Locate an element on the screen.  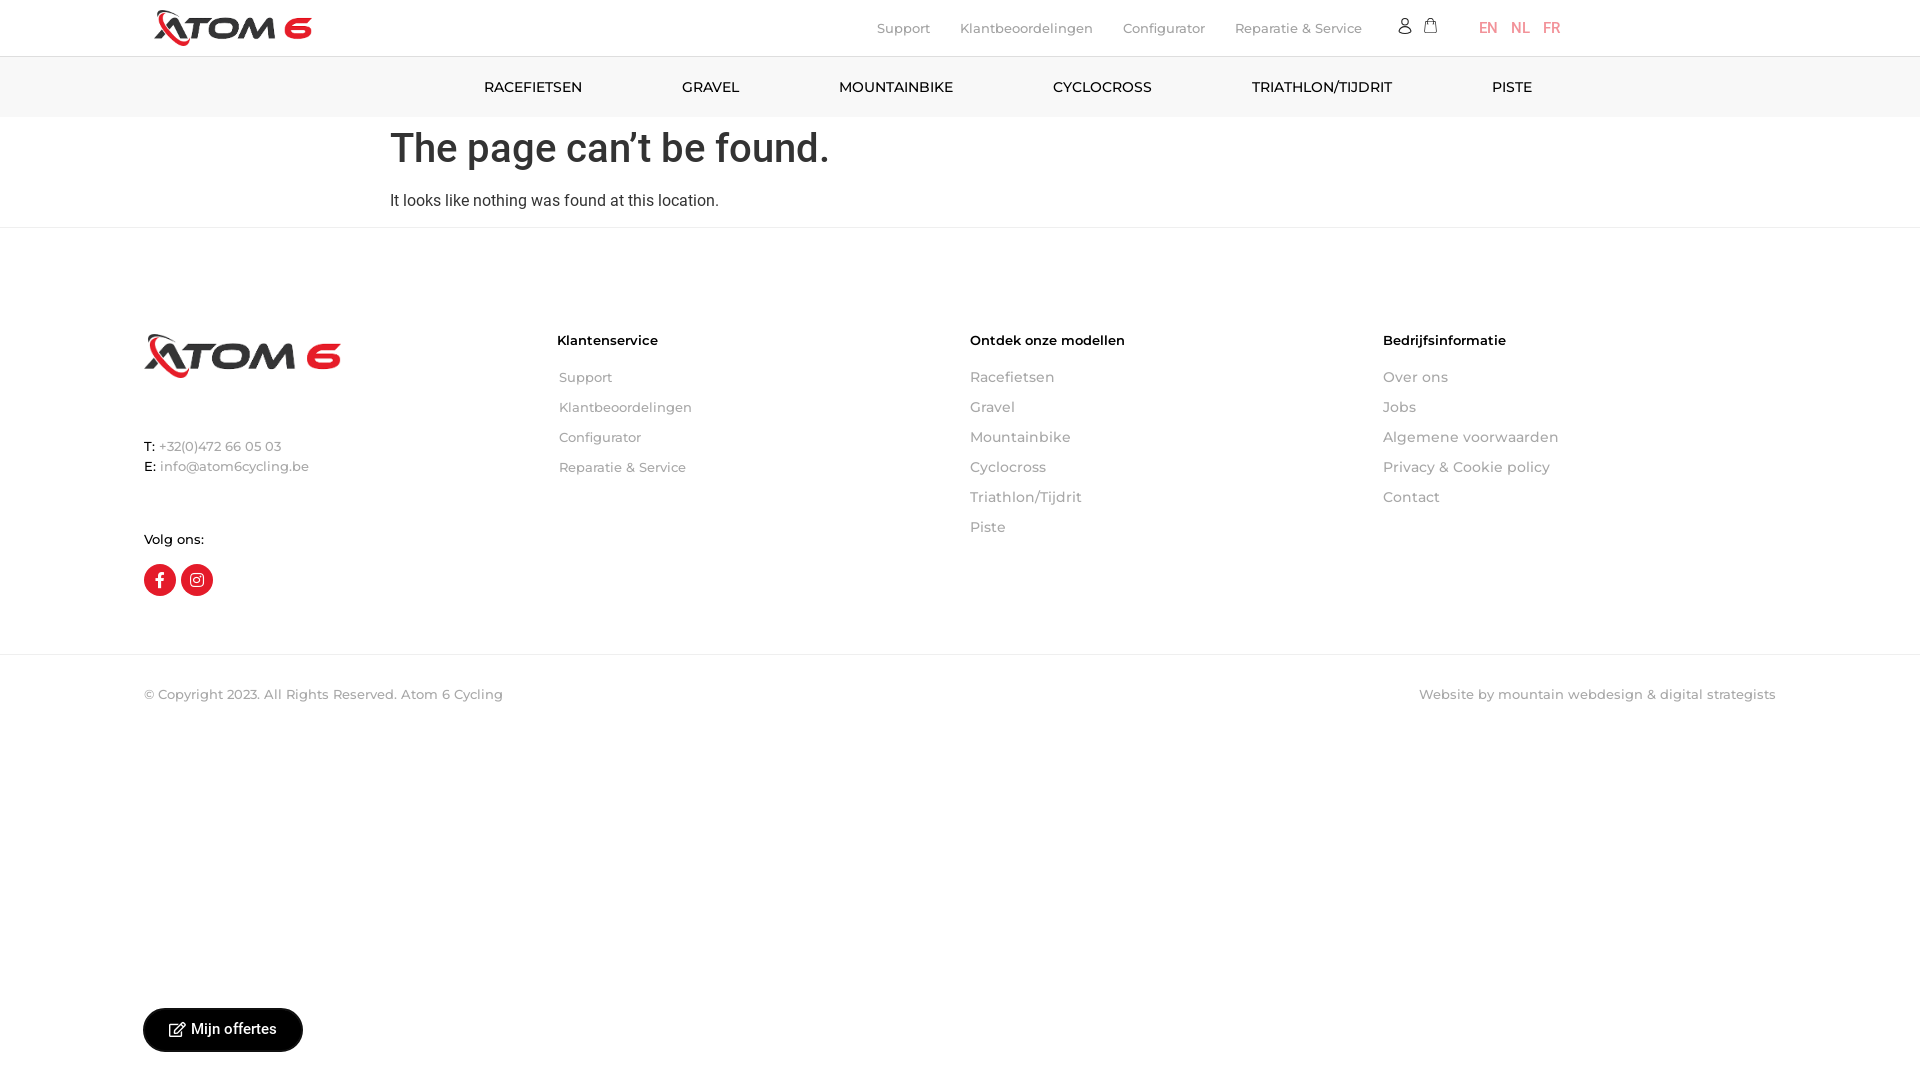
MOUNTAINBIKE is located at coordinates (896, 87).